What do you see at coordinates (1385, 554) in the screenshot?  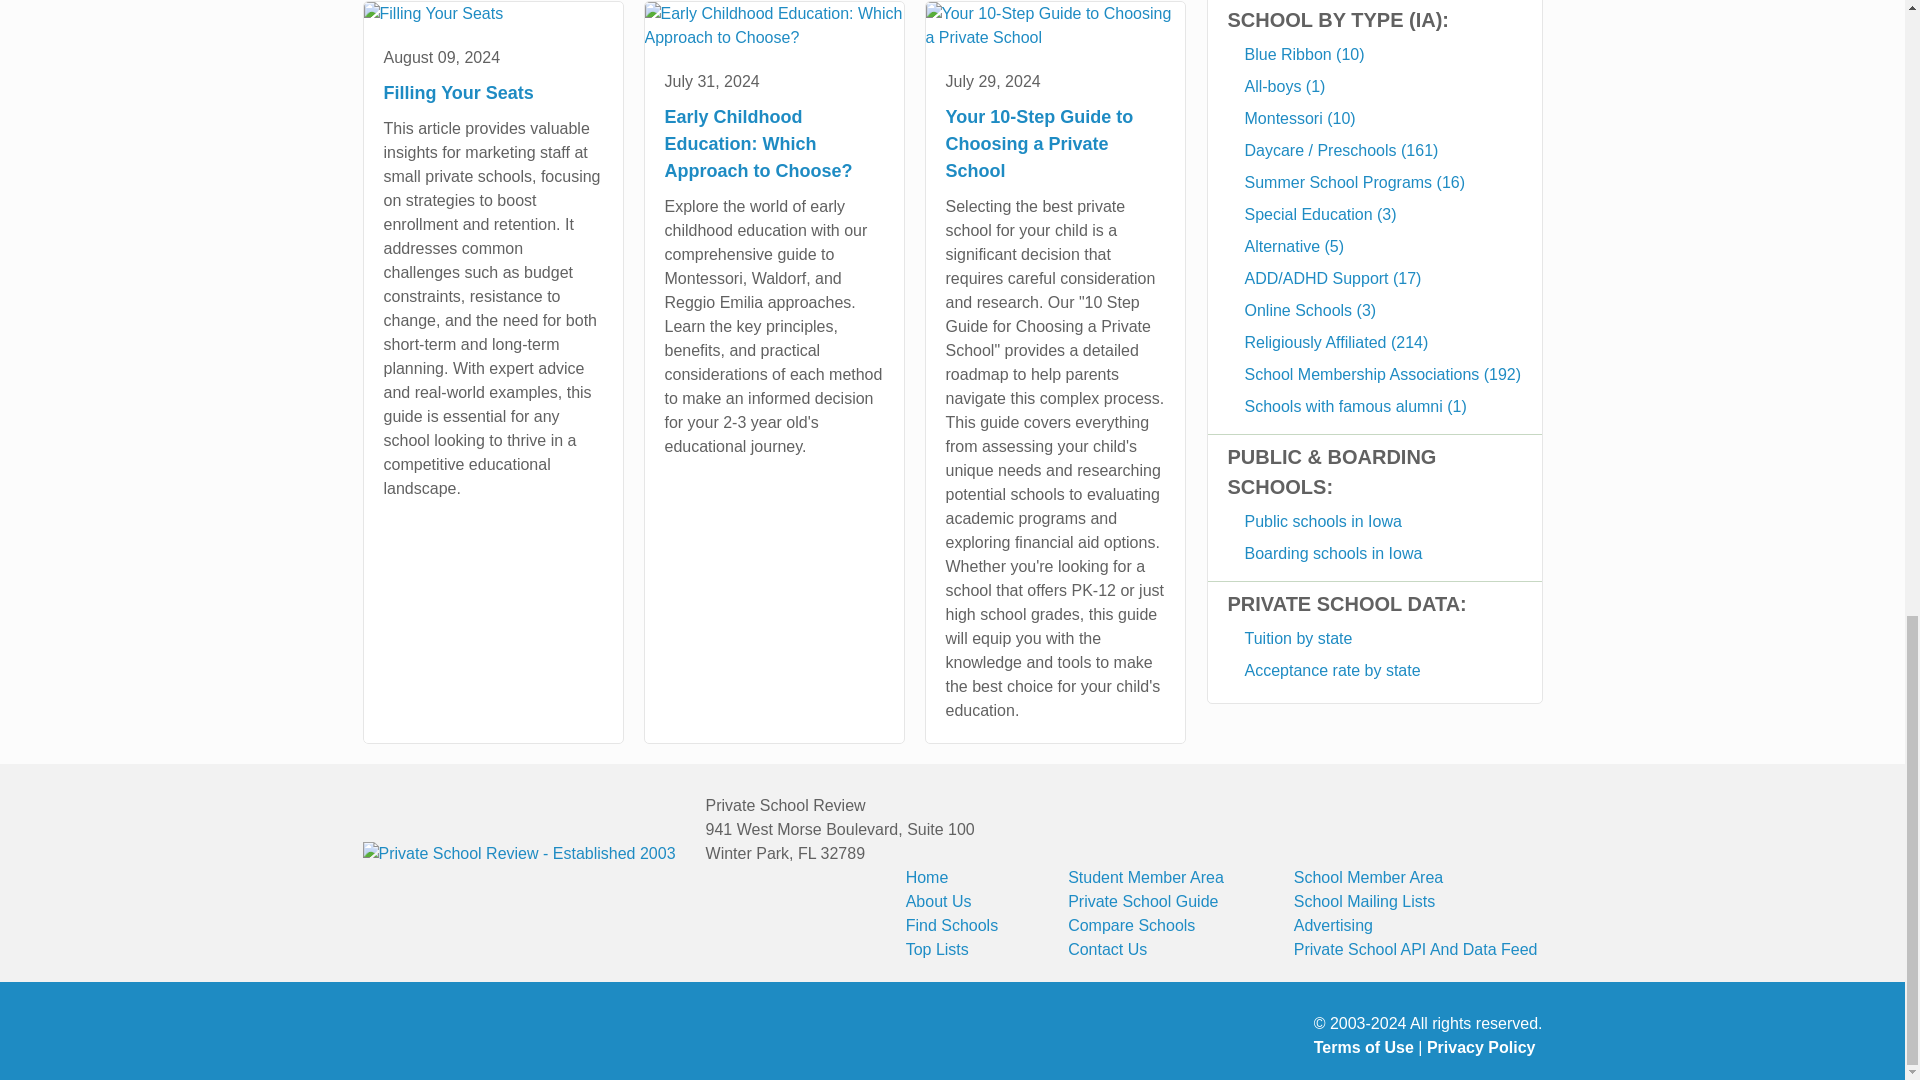 I see `Boarding schools in Iowa` at bounding box center [1385, 554].